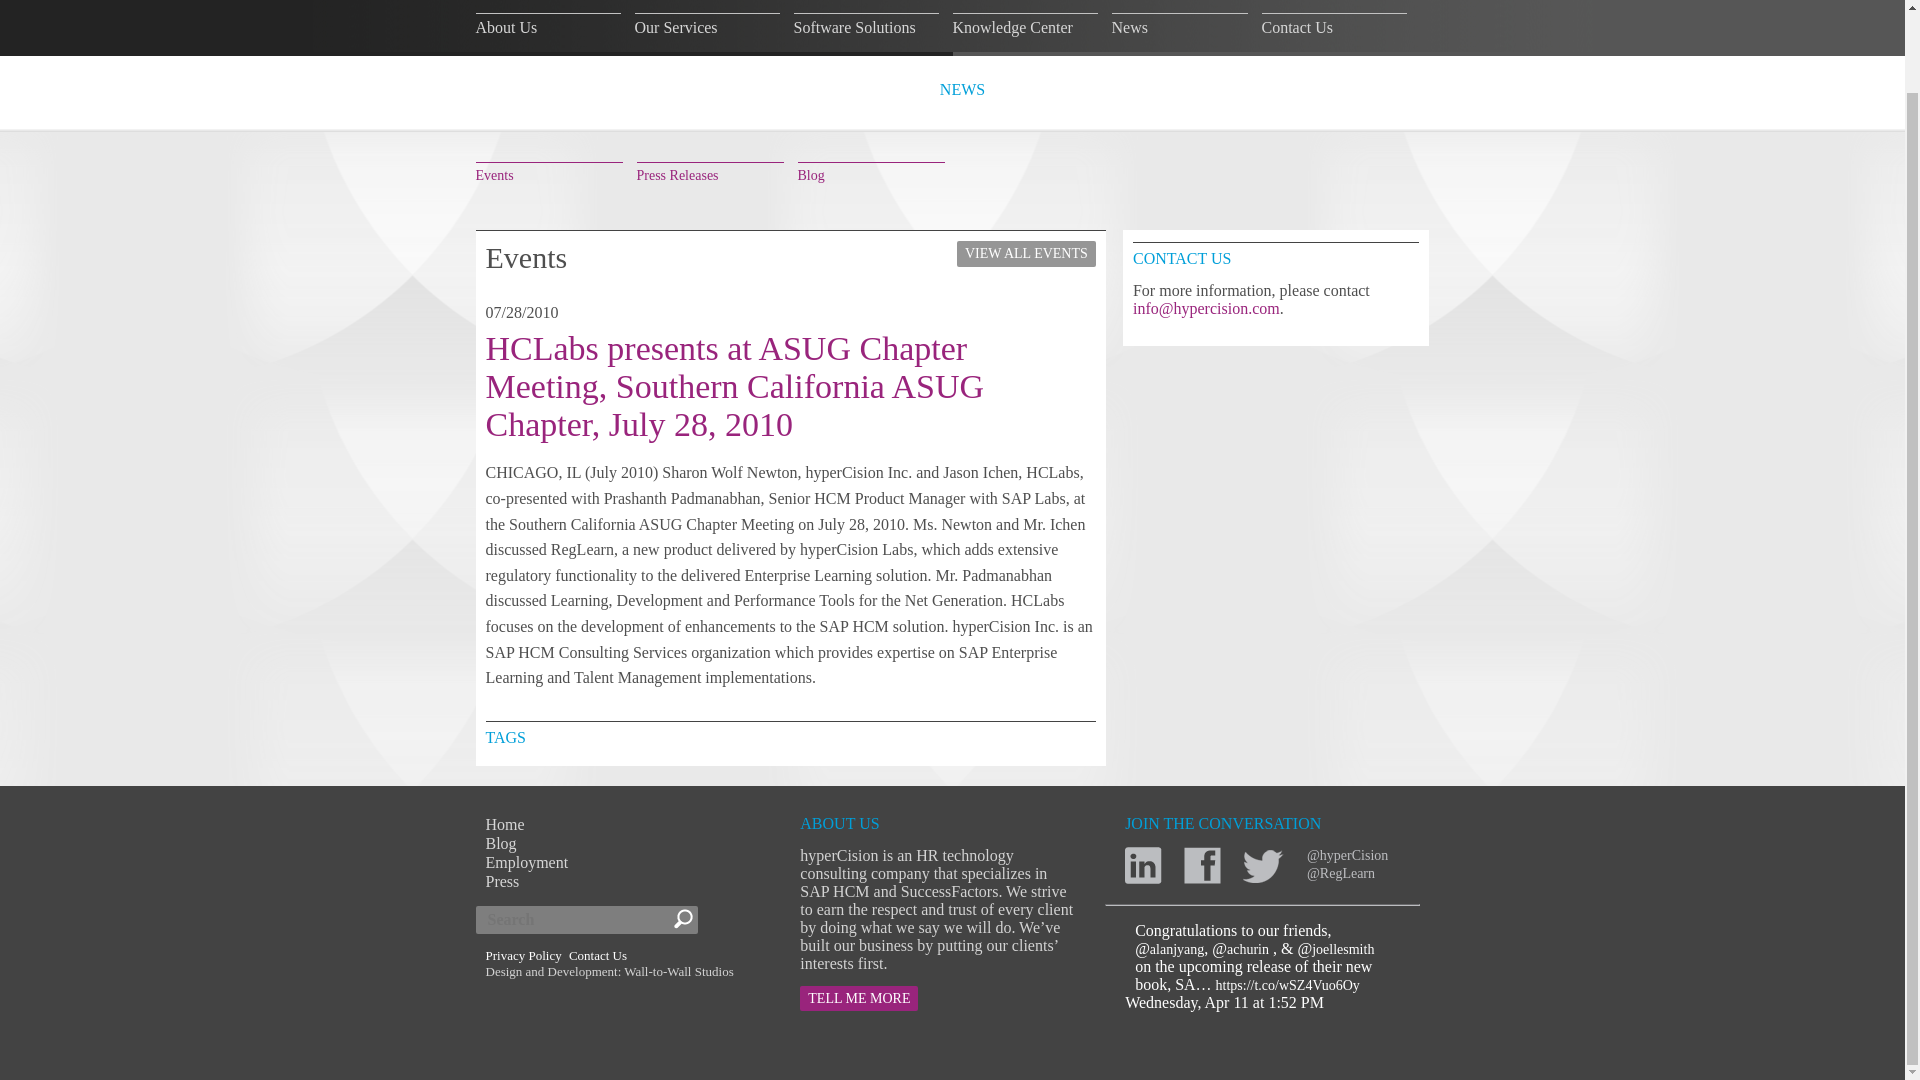 This screenshot has width=1920, height=1080. Describe the element at coordinates (1180, 24) in the screenshot. I see `News` at that location.